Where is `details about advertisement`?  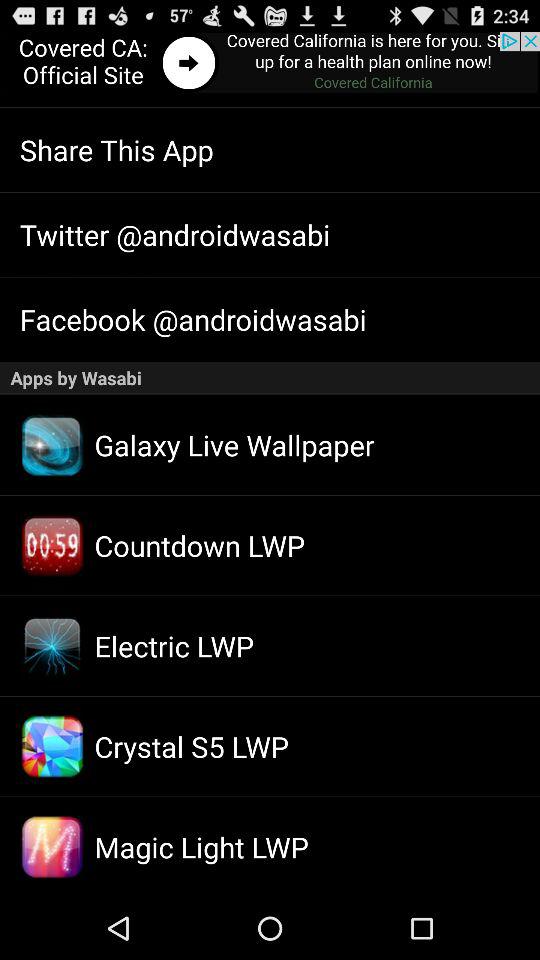
details about advertisement is located at coordinates (270, 64).